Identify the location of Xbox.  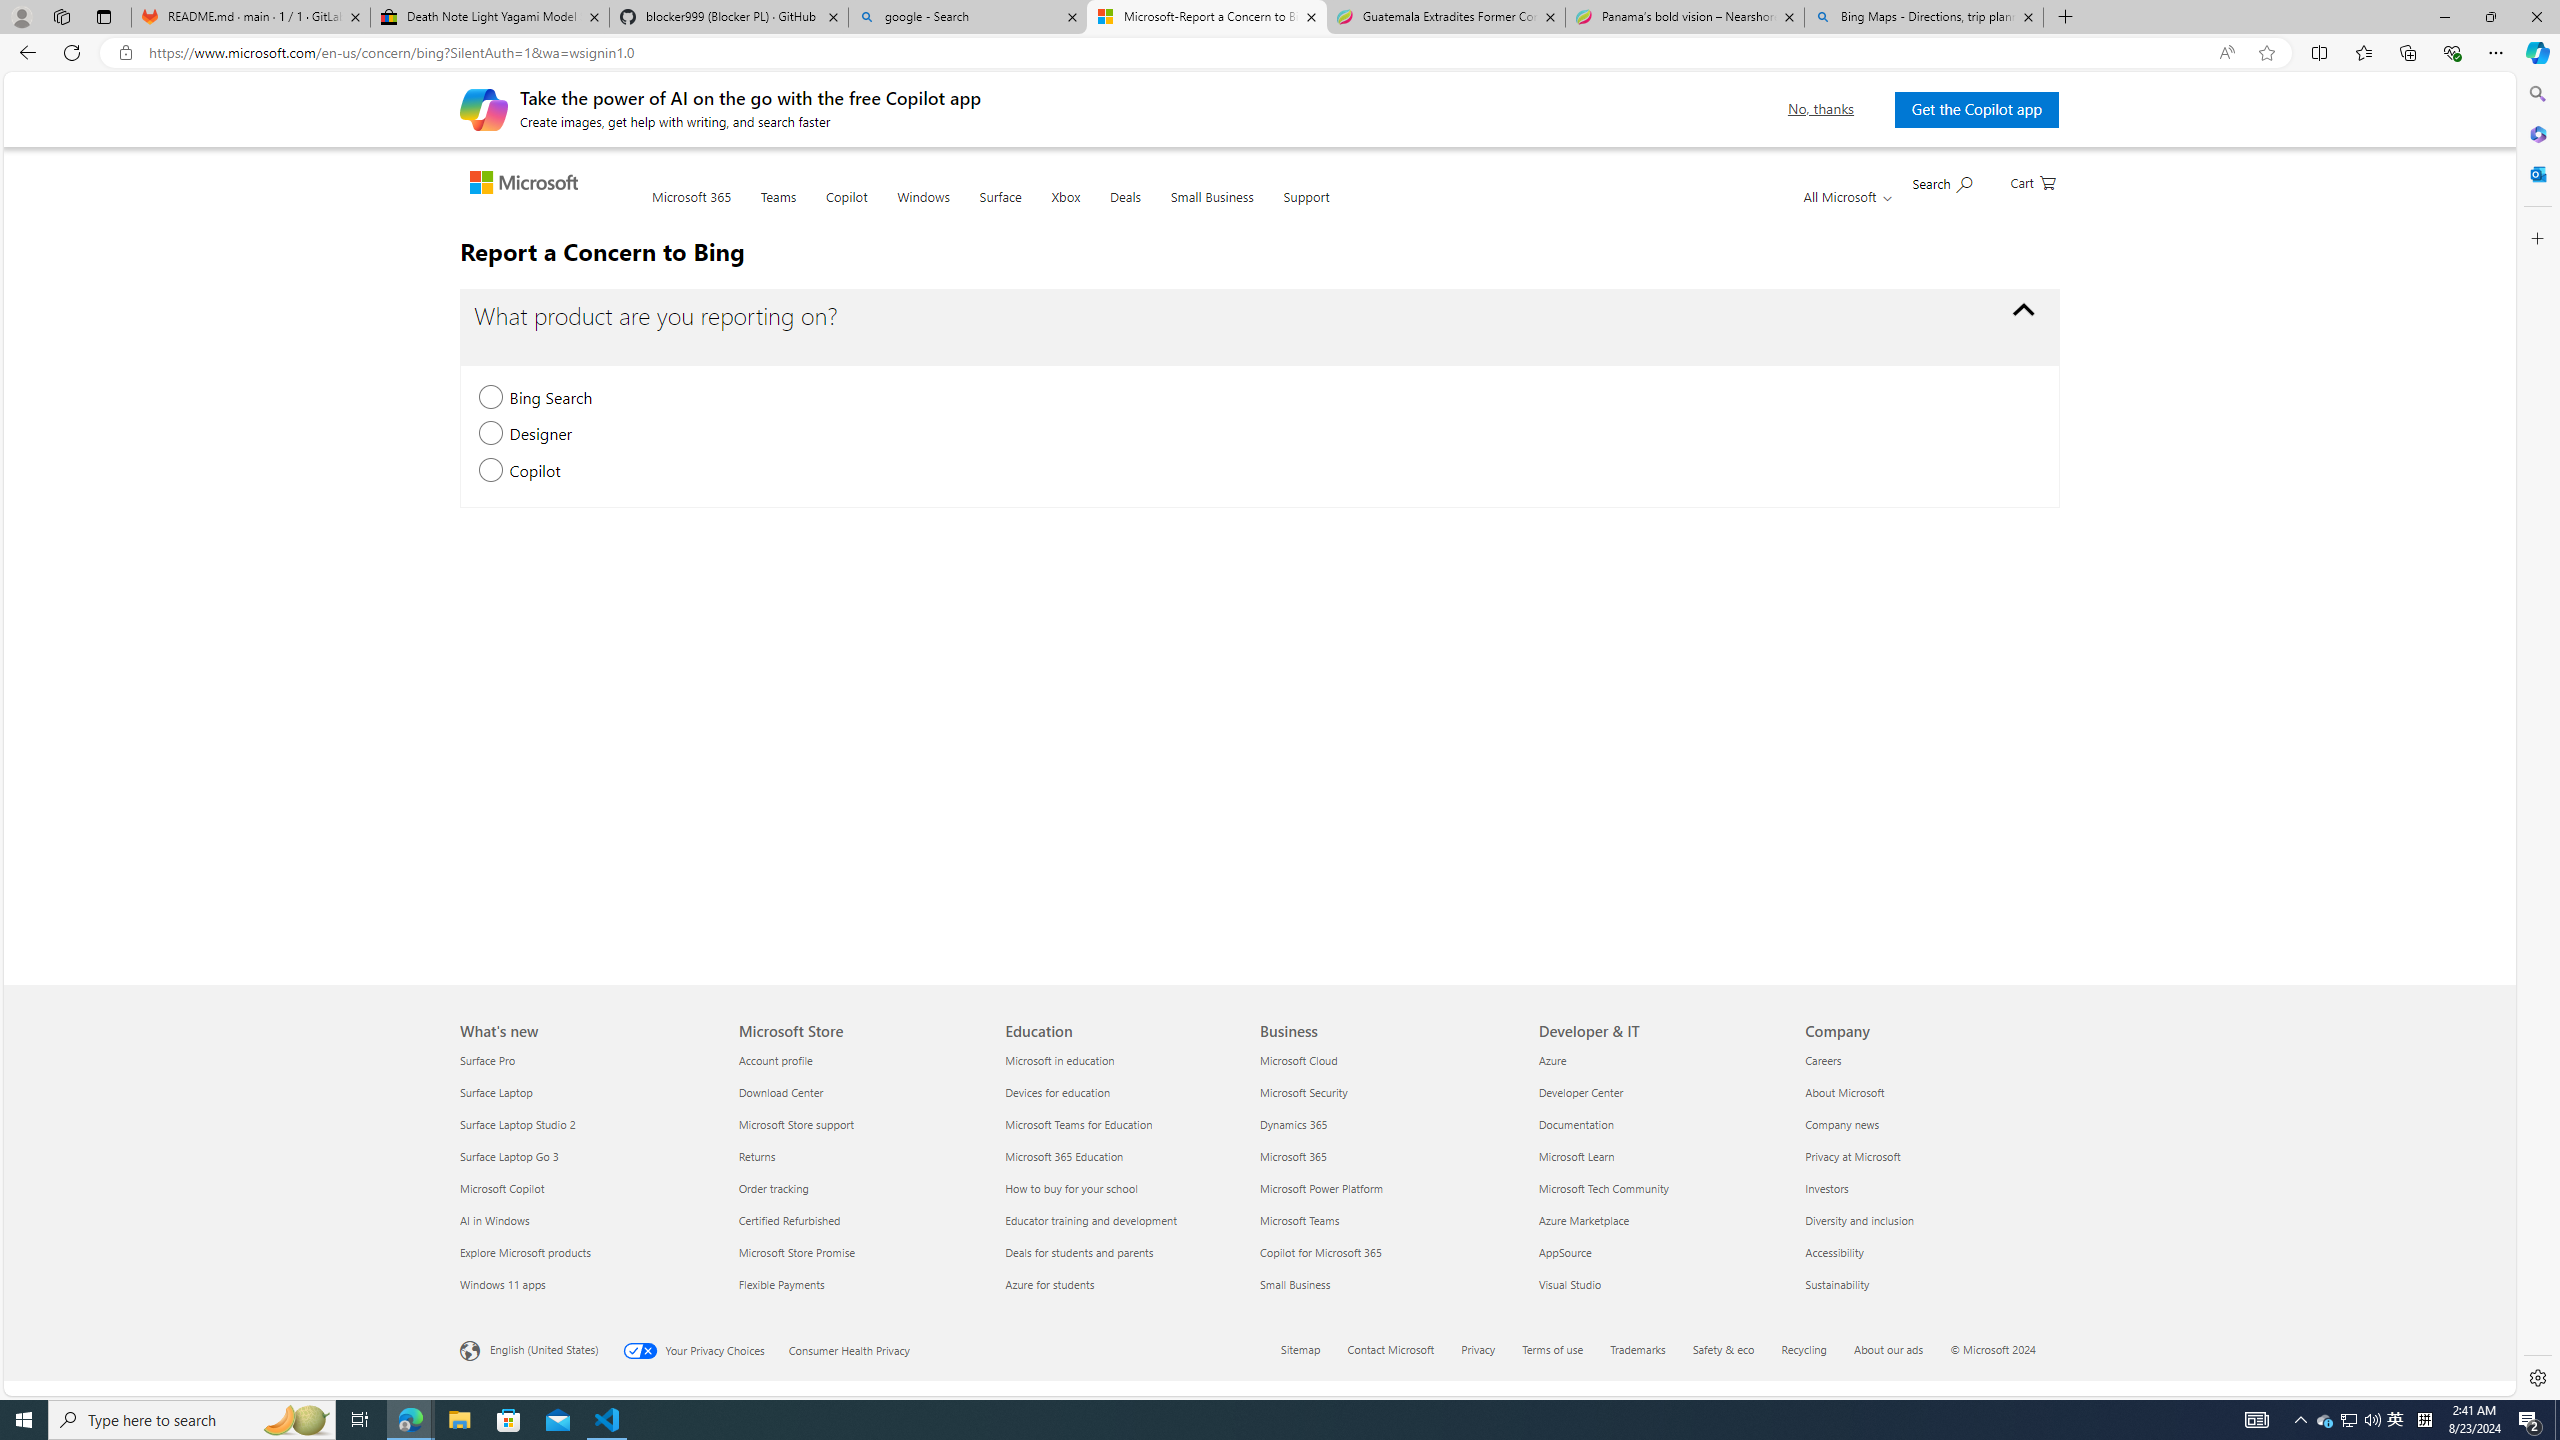
(1064, 208).